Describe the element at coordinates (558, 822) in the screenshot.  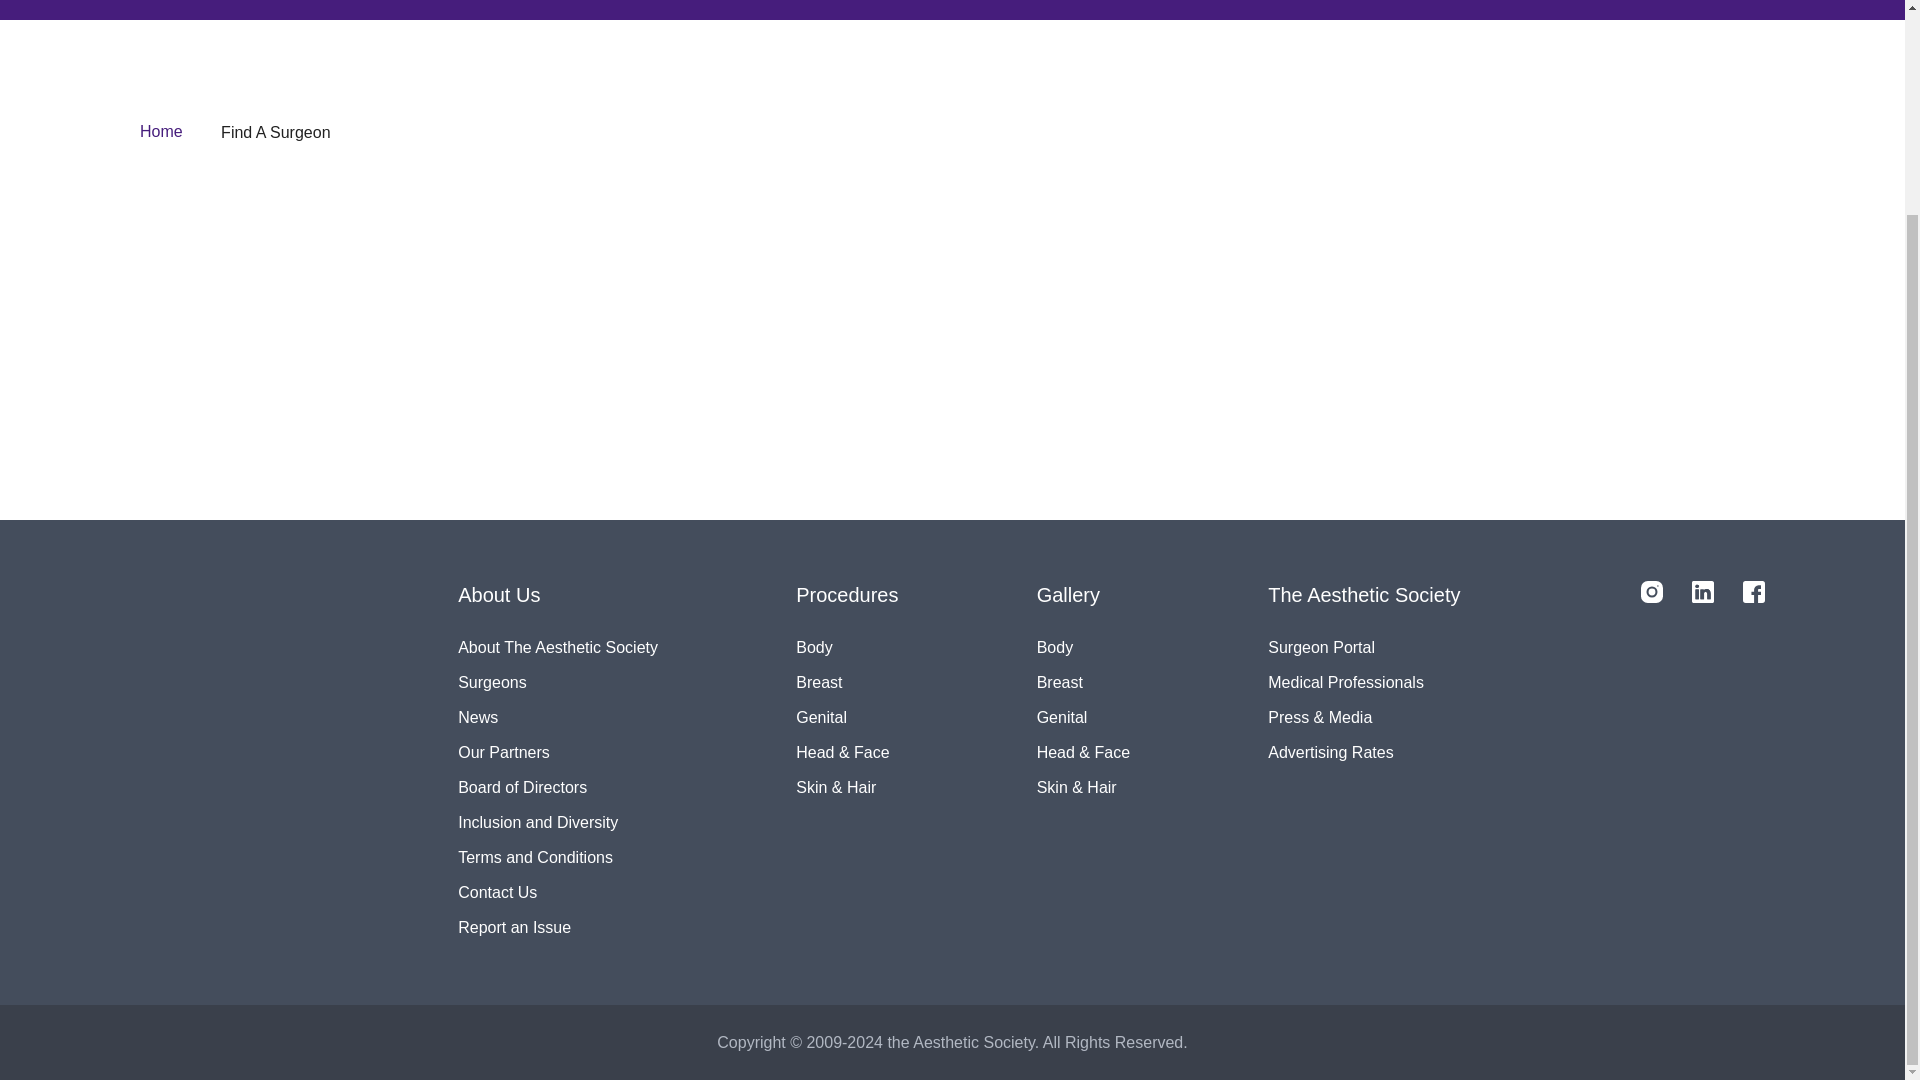
I see `The Aesthetic Society Inclusion and Diversity Statement` at that location.